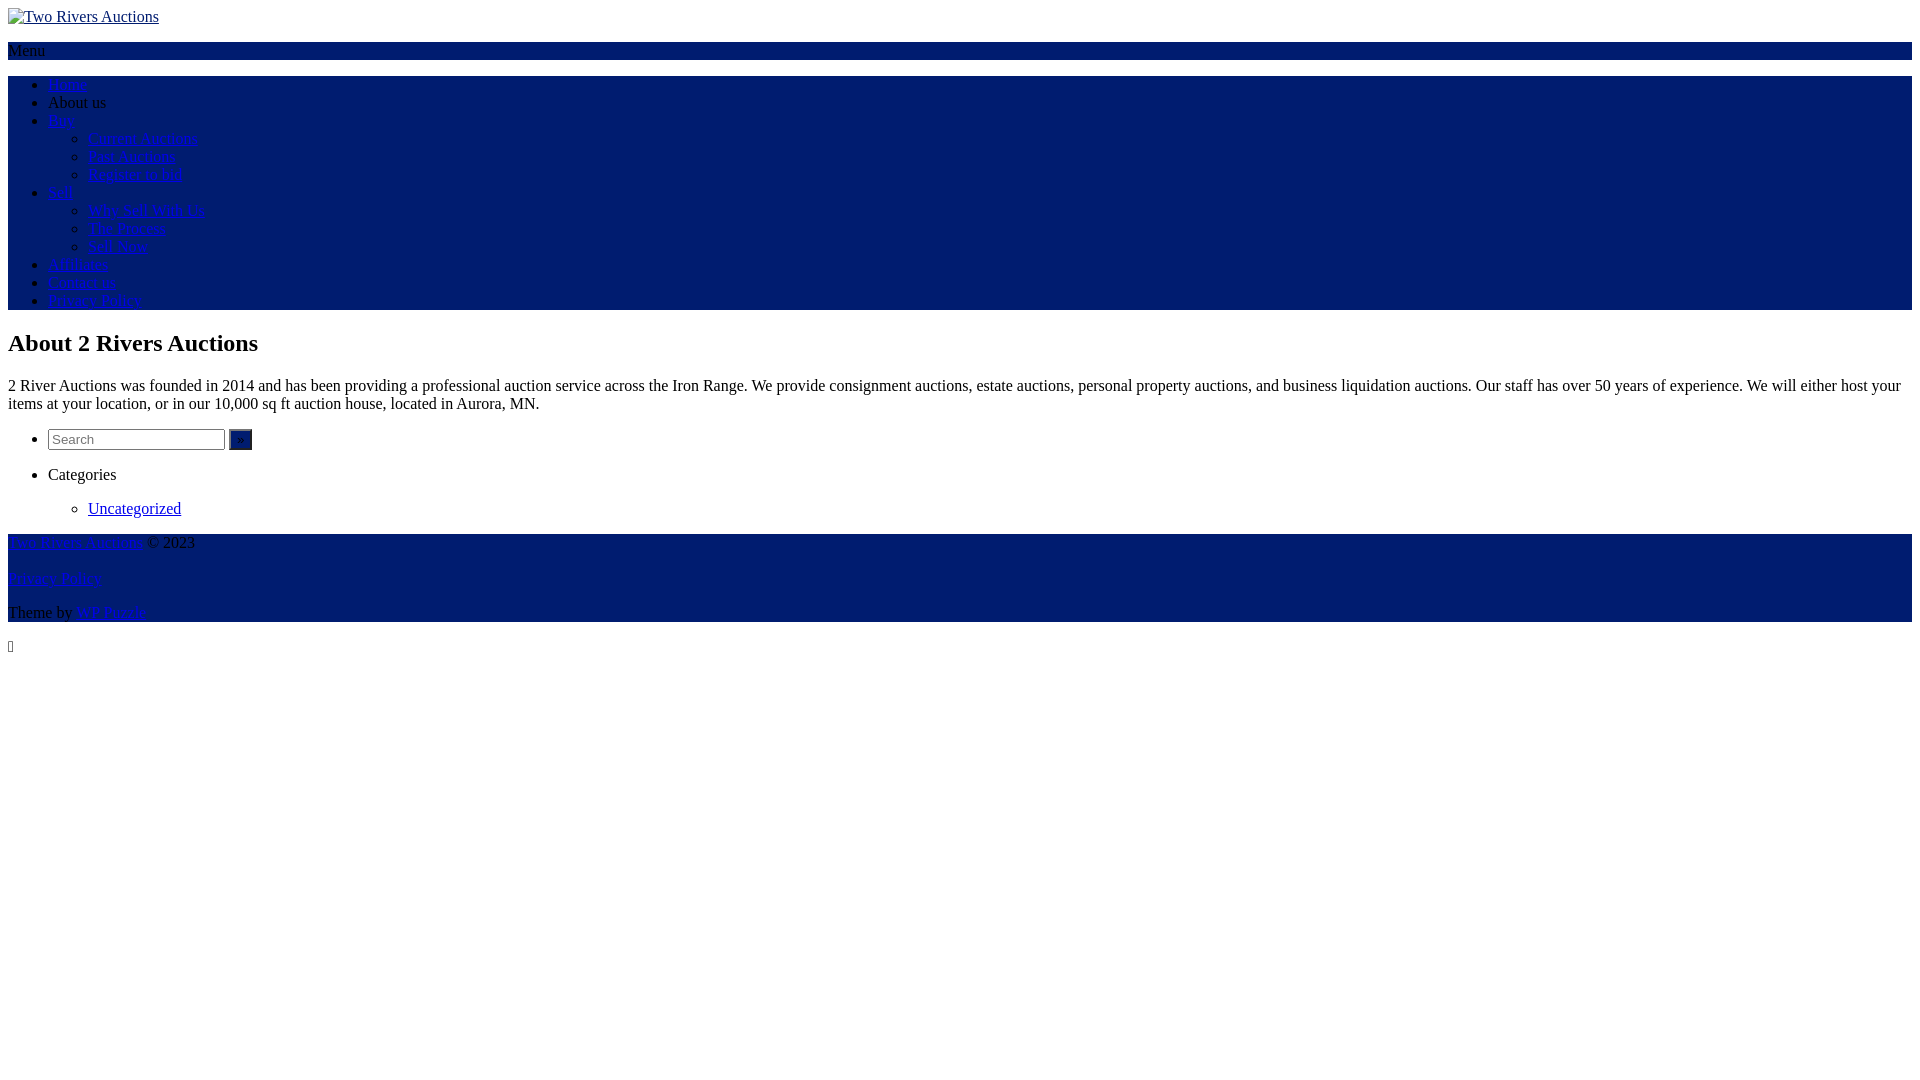 The width and height of the screenshot is (1920, 1080). What do you see at coordinates (146, 210) in the screenshot?
I see `Why Sell With Us` at bounding box center [146, 210].